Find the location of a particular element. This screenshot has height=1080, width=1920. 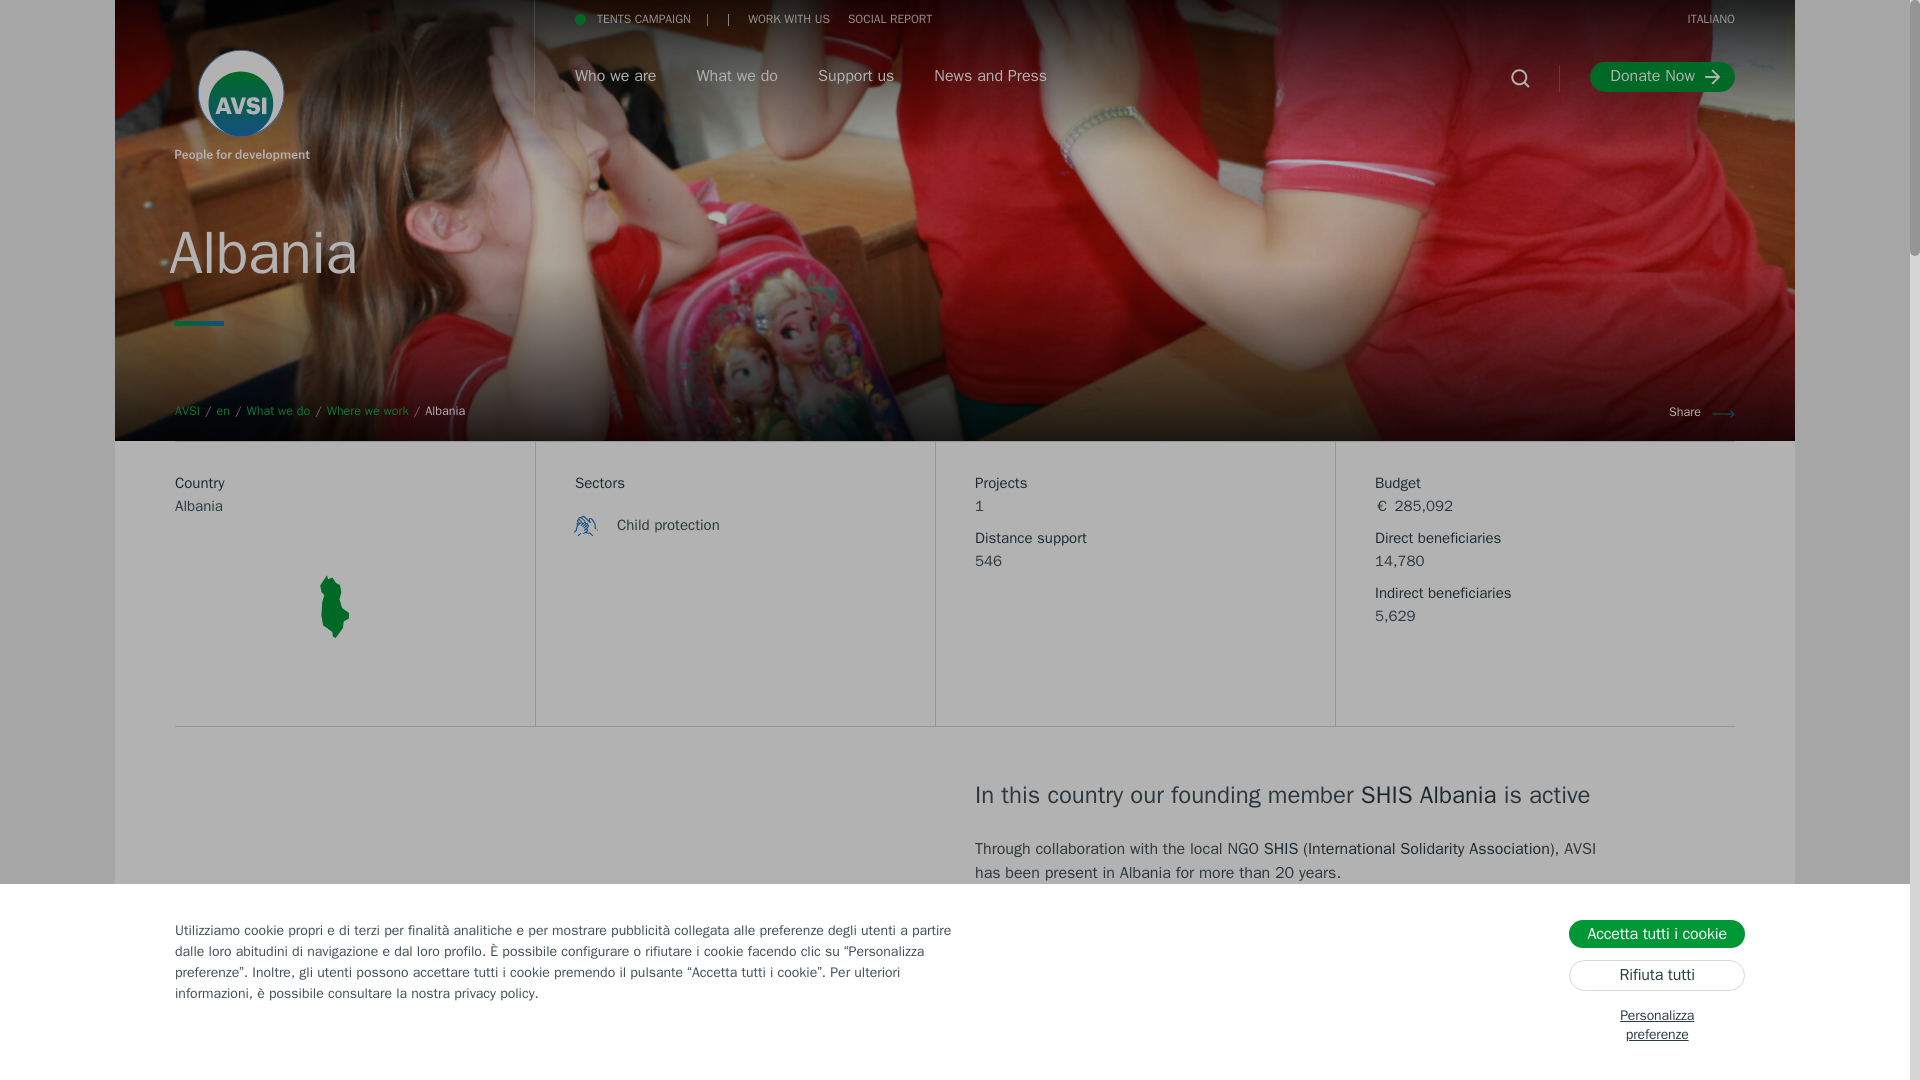

TENTS CAMPAIGN is located at coordinates (632, 18).